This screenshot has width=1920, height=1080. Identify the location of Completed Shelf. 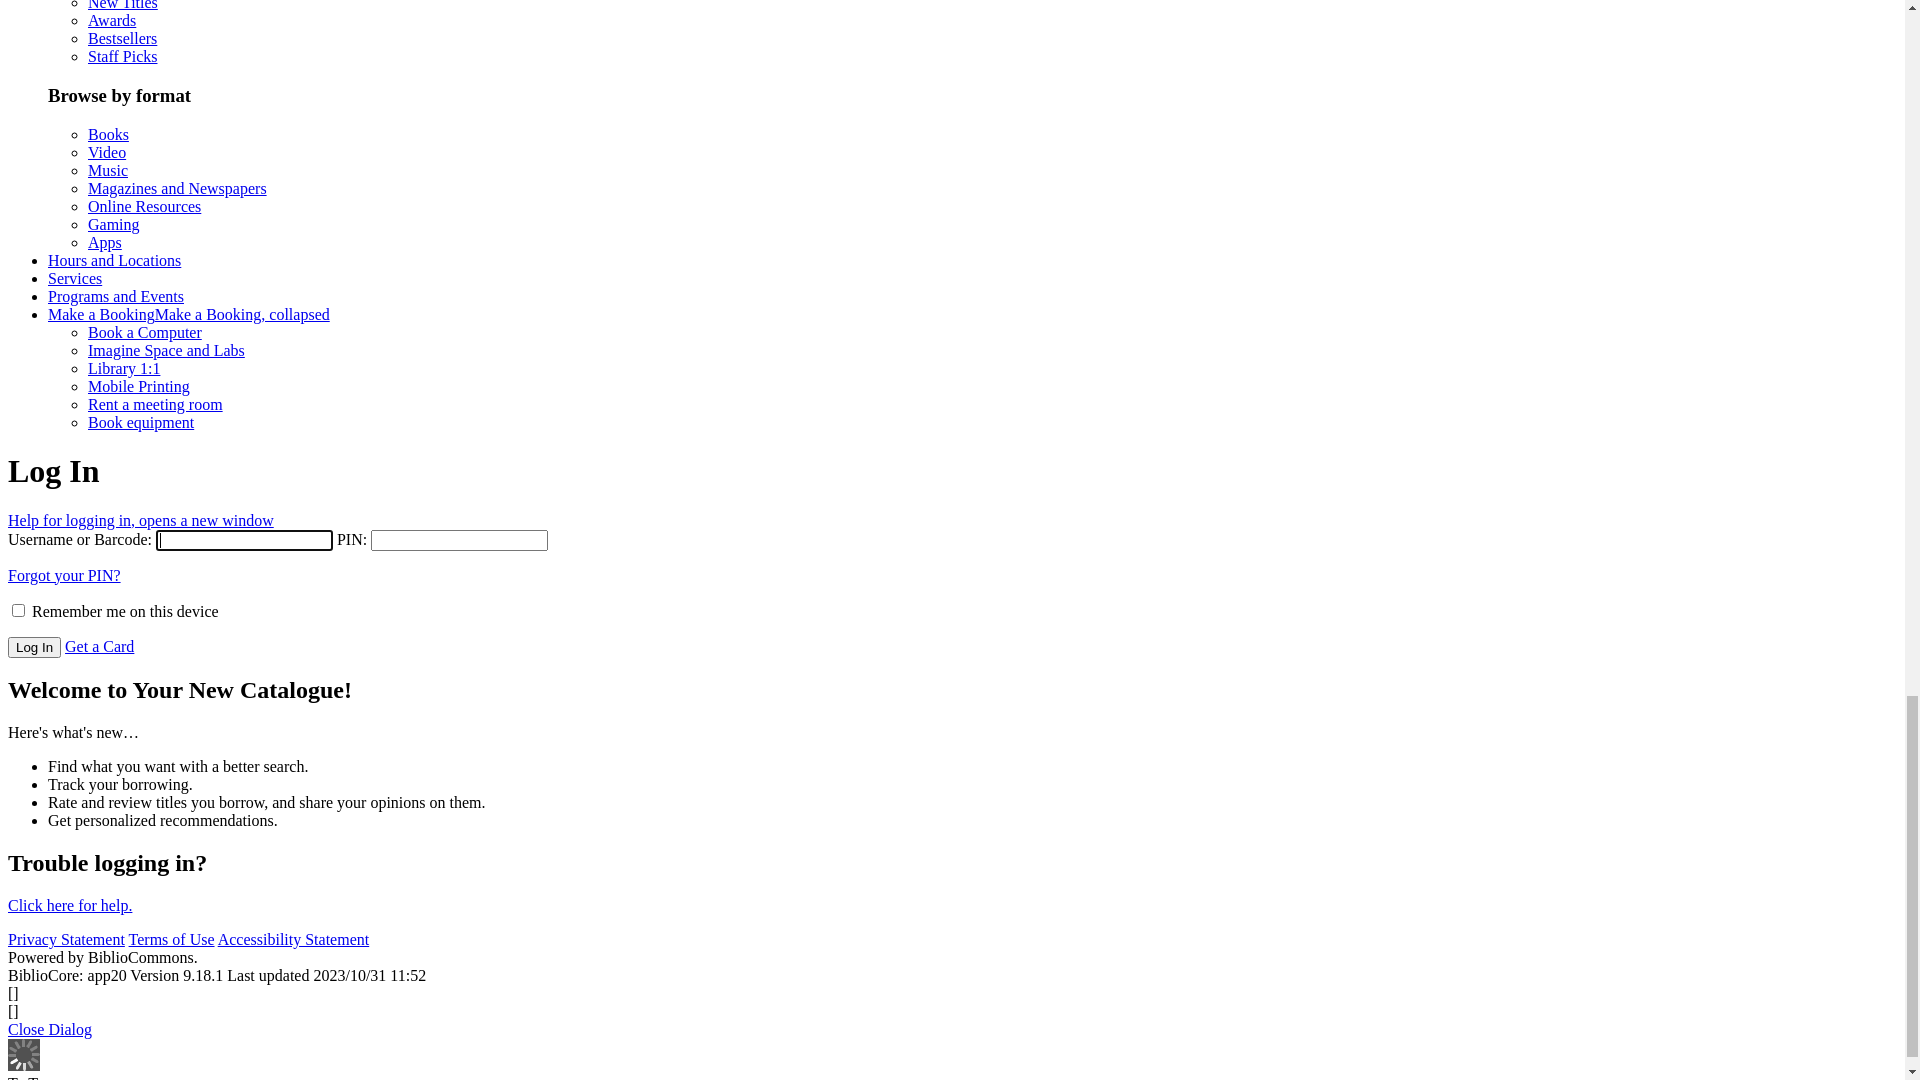
(102, 476).